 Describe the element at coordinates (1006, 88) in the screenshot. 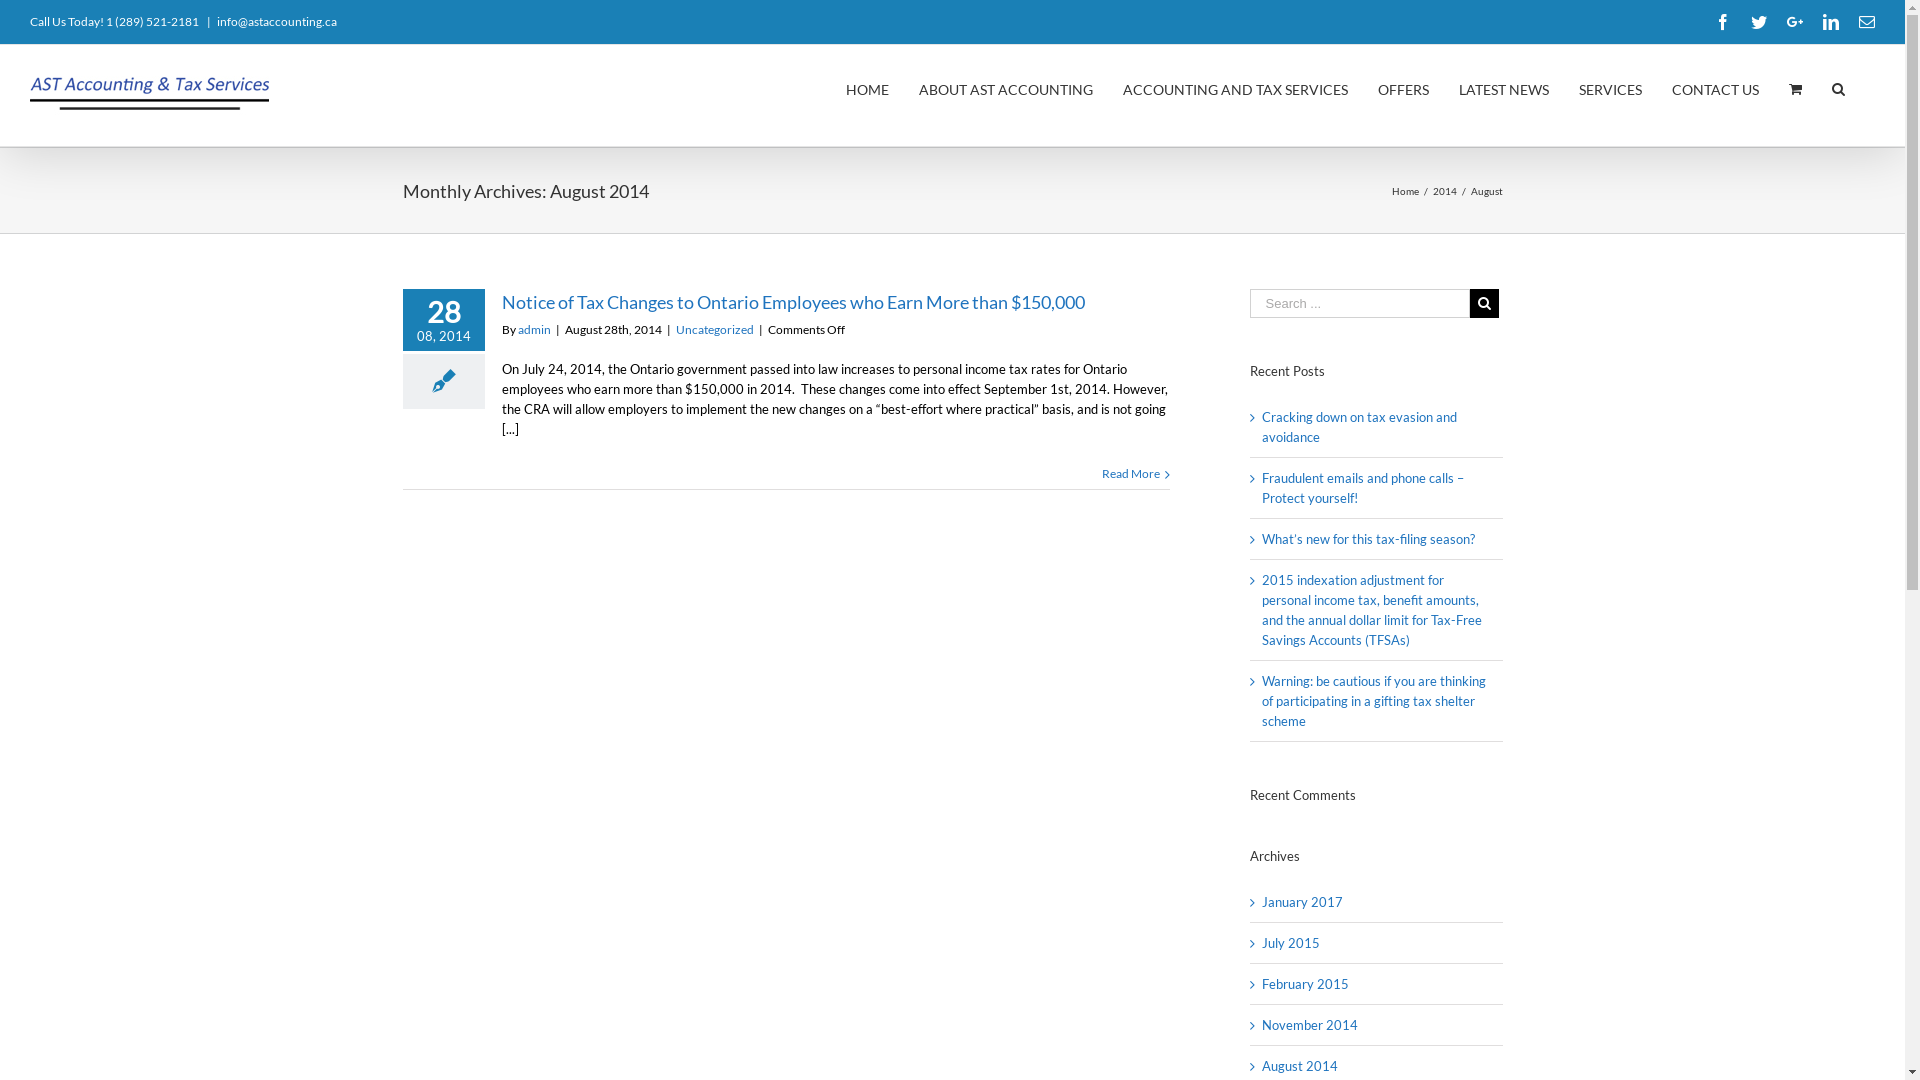

I see `ABOUT AST ACCOUNTING` at that location.